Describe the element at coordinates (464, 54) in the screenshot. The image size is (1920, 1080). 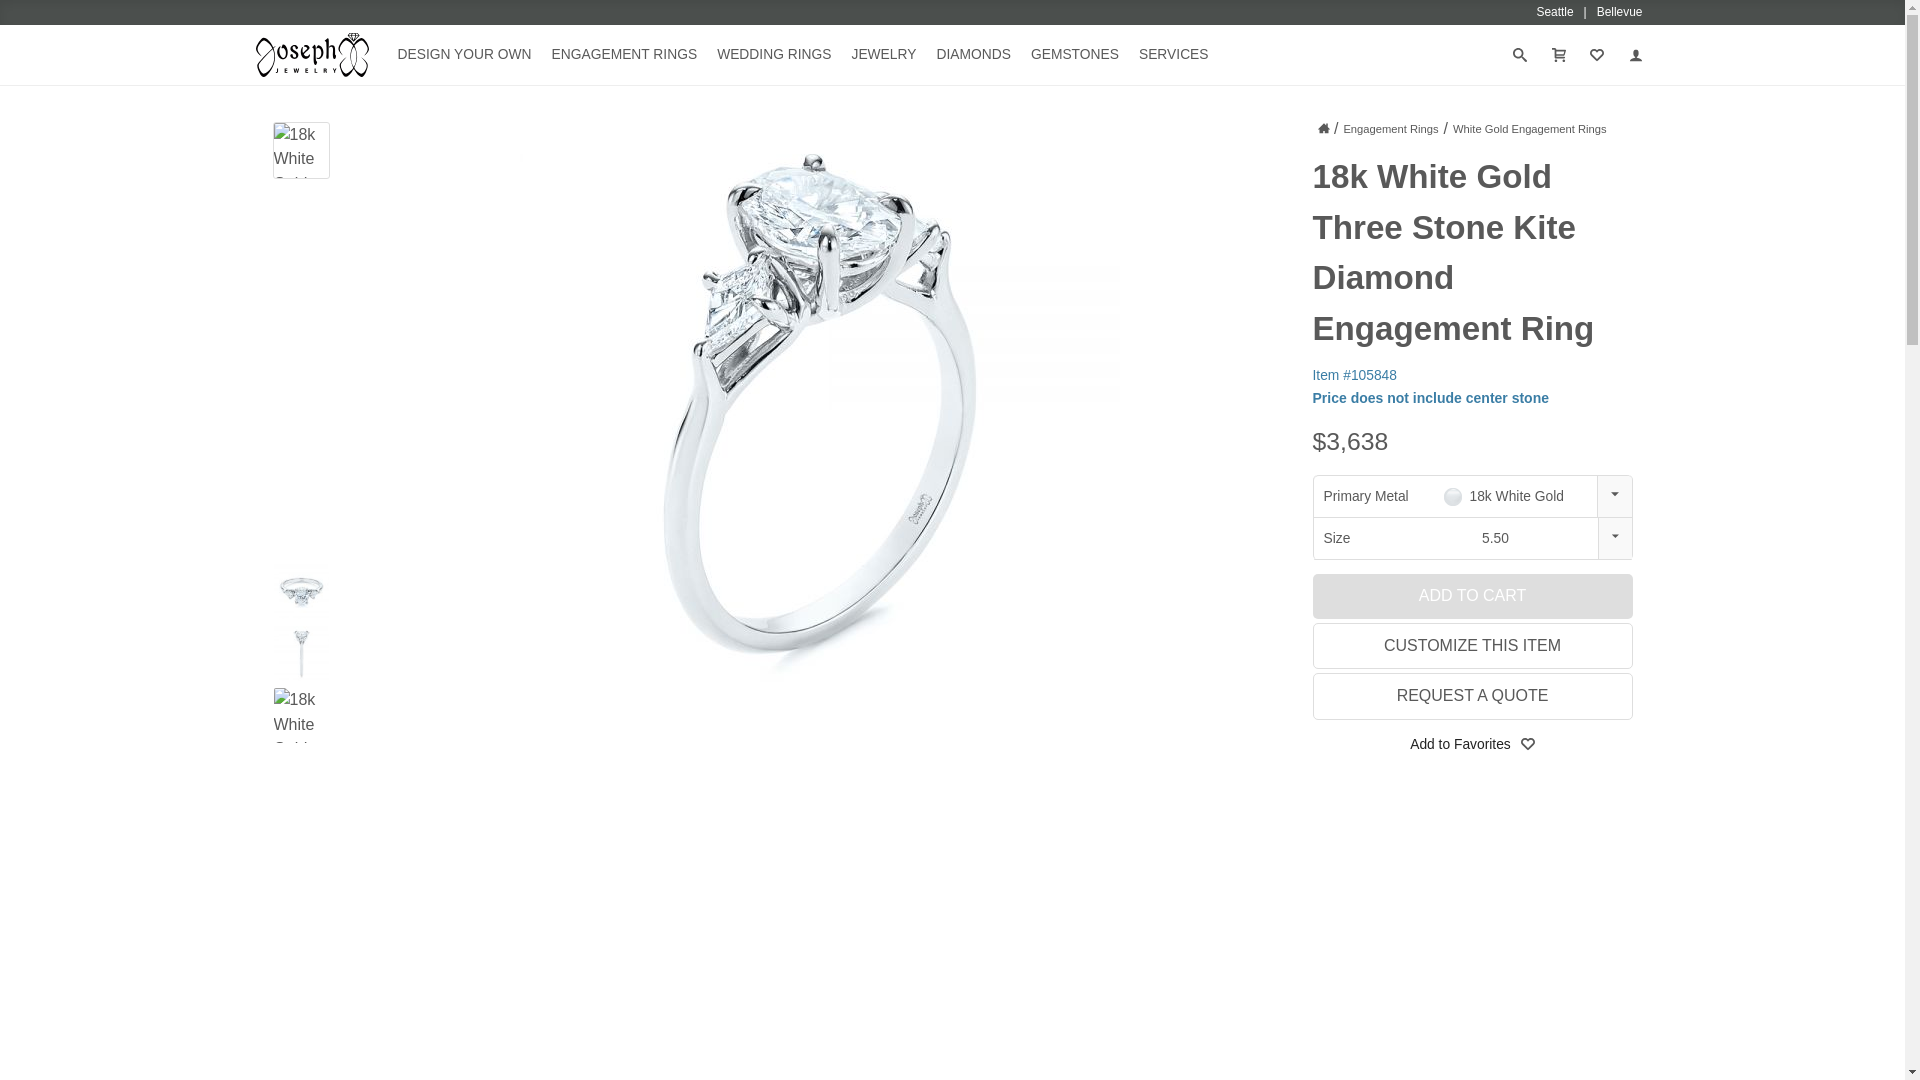
I see `DESIGN YOUR OWN` at that location.